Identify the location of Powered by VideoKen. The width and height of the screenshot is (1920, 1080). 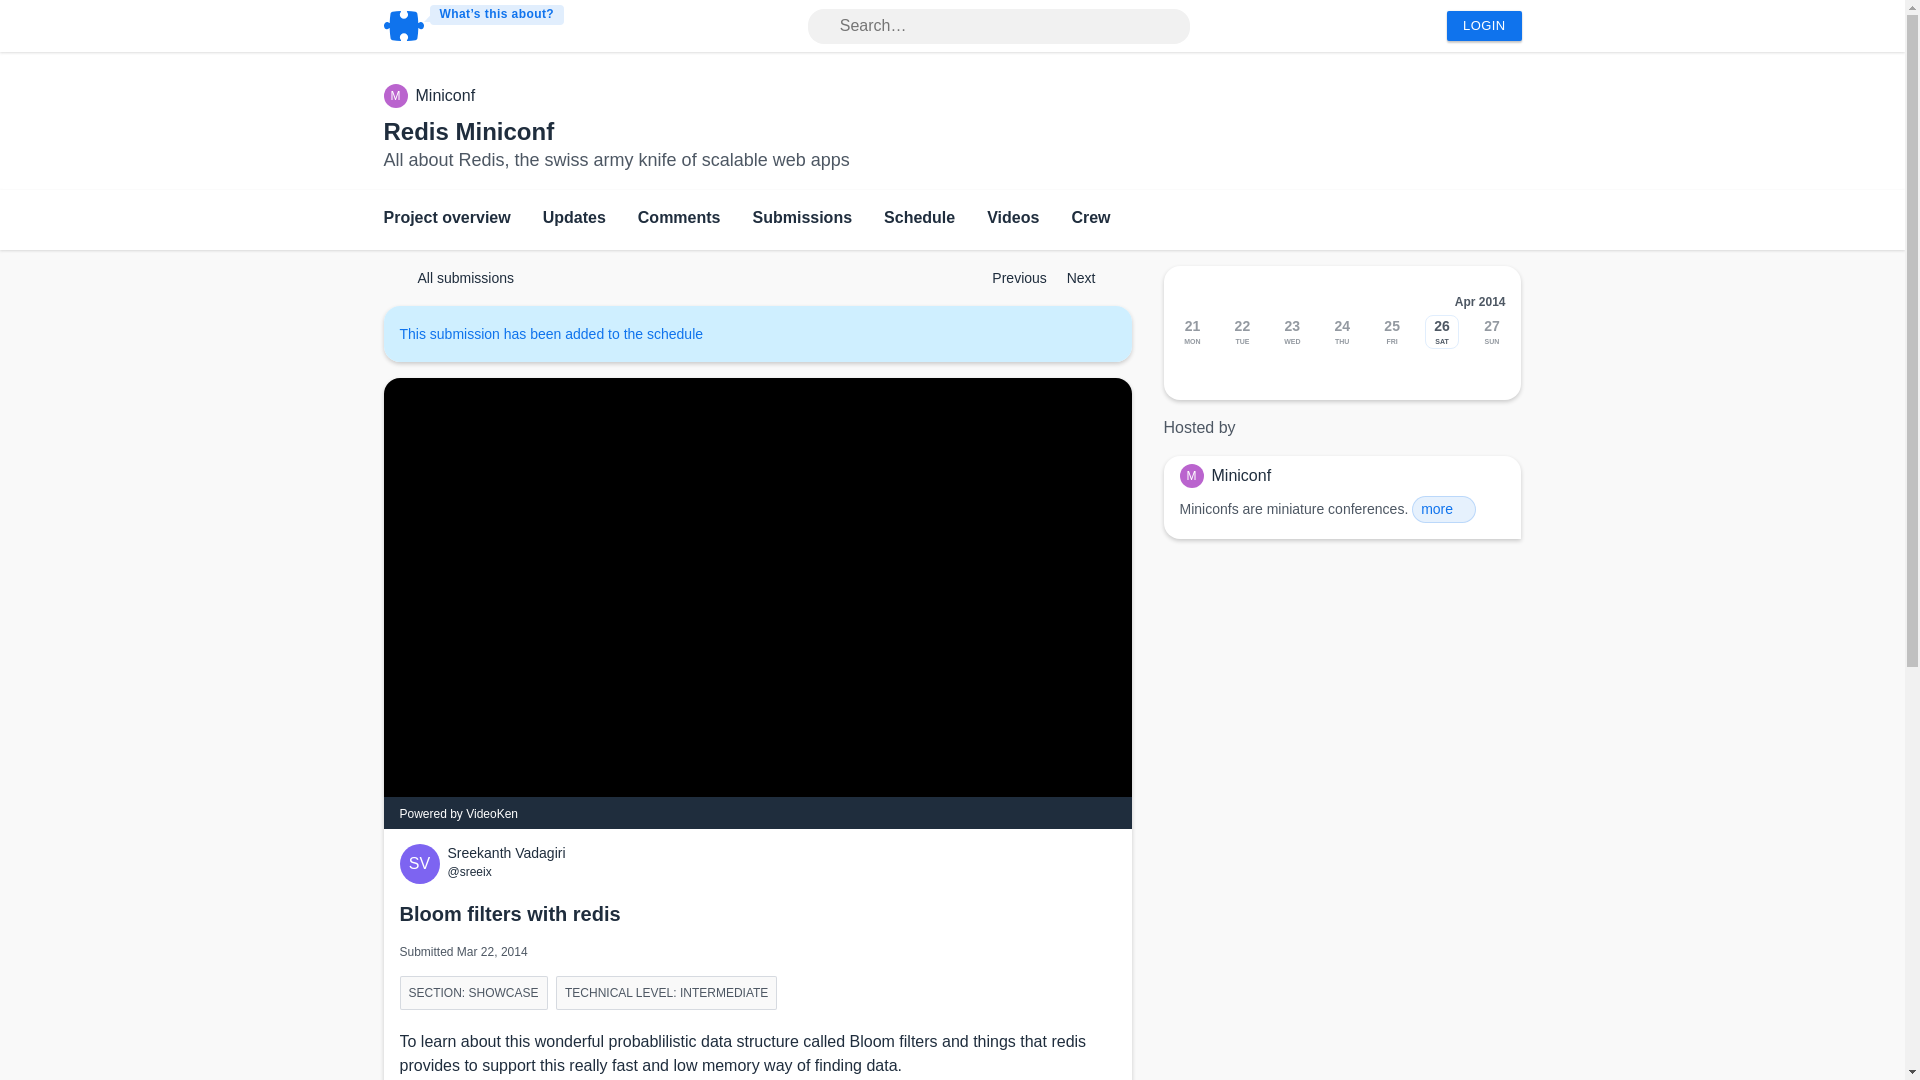
(458, 813).